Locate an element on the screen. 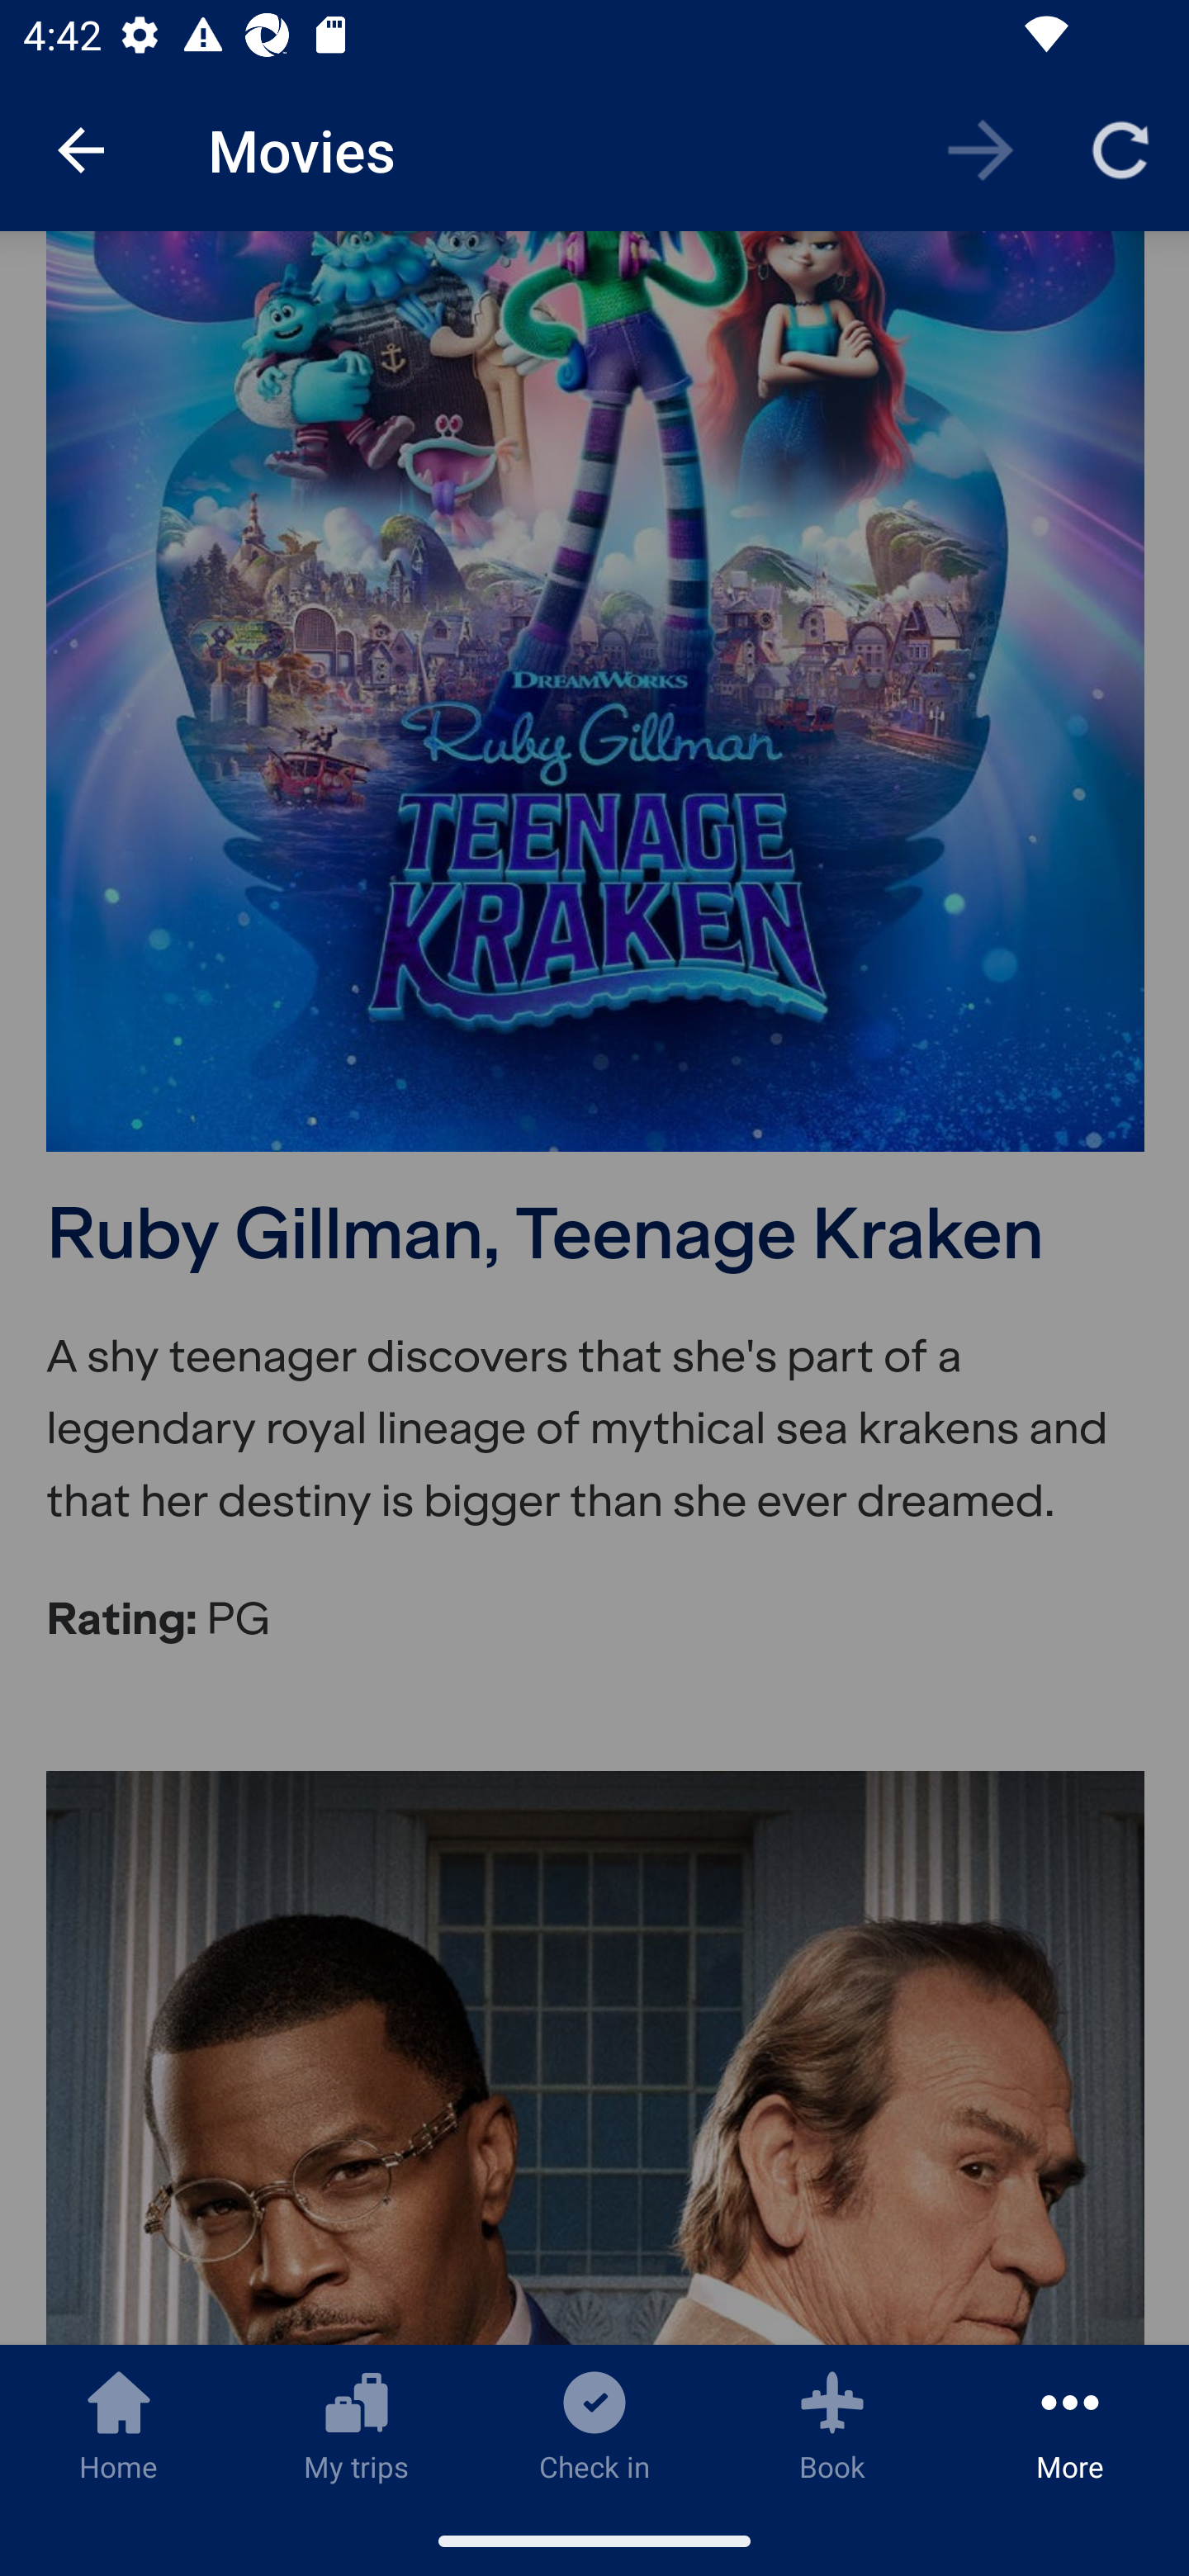 This screenshot has height=2576, width=1189. Navigate up is located at coordinates (81, 150).